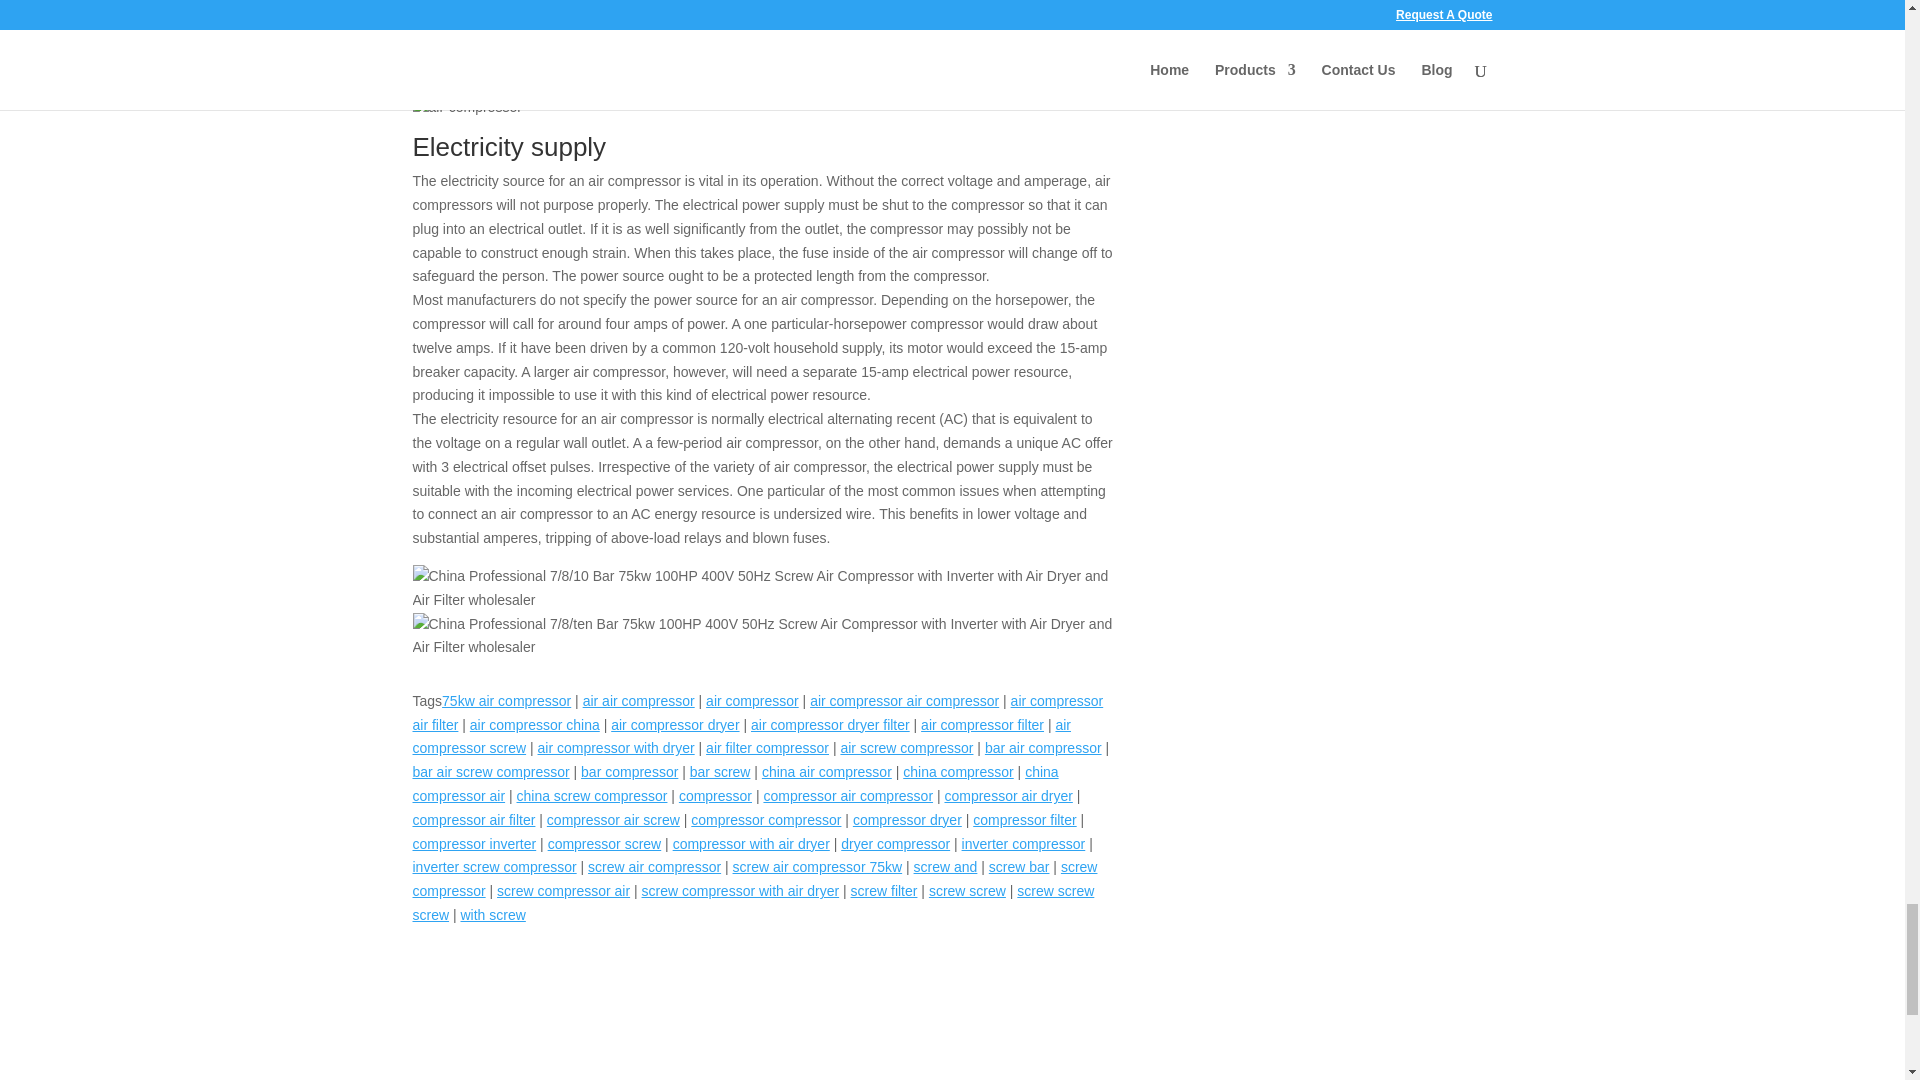 Image resolution: width=1920 pixels, height=1080 pixels. I want to click on compressor air screw, so click(613, 820).